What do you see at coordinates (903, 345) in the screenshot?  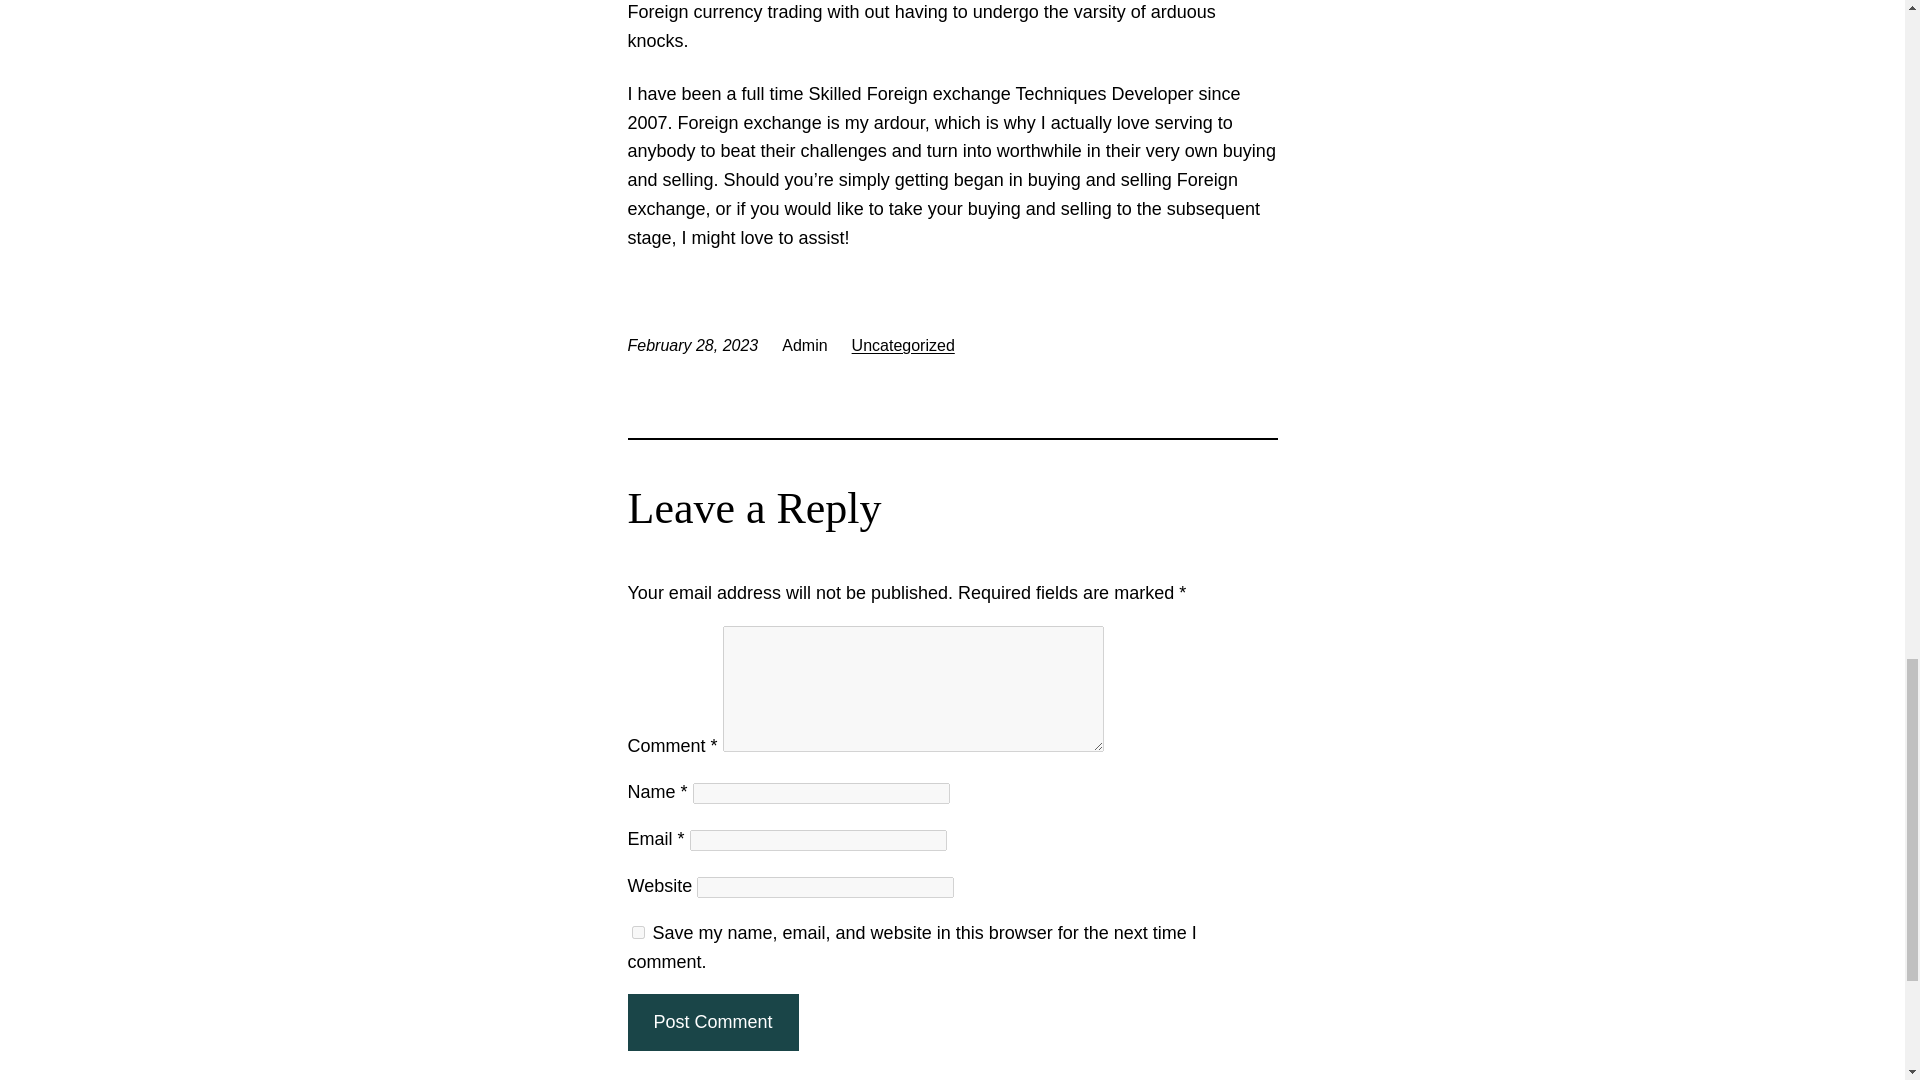 I see `Uncategorized` at bounding box center [903, 345].